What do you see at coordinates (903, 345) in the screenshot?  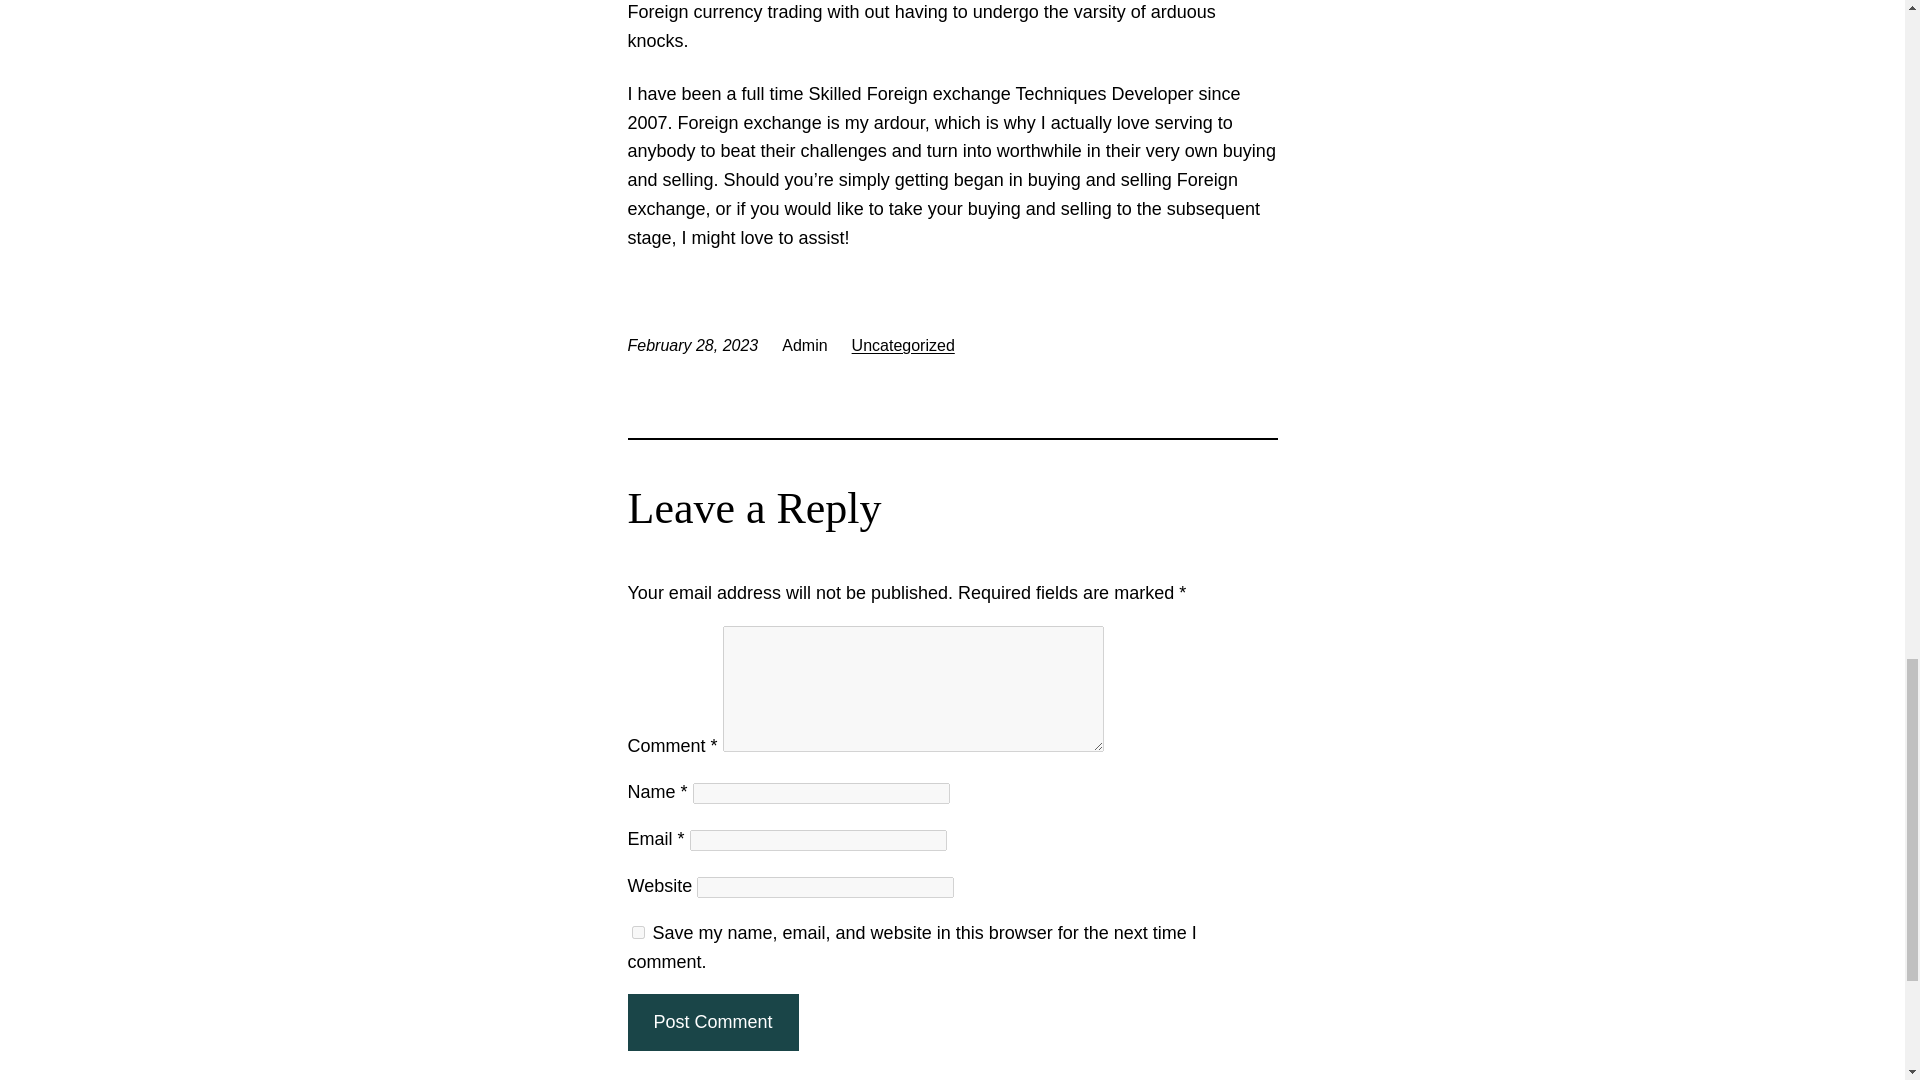 I see `Uncategorized` at bounding box center [903, 345].